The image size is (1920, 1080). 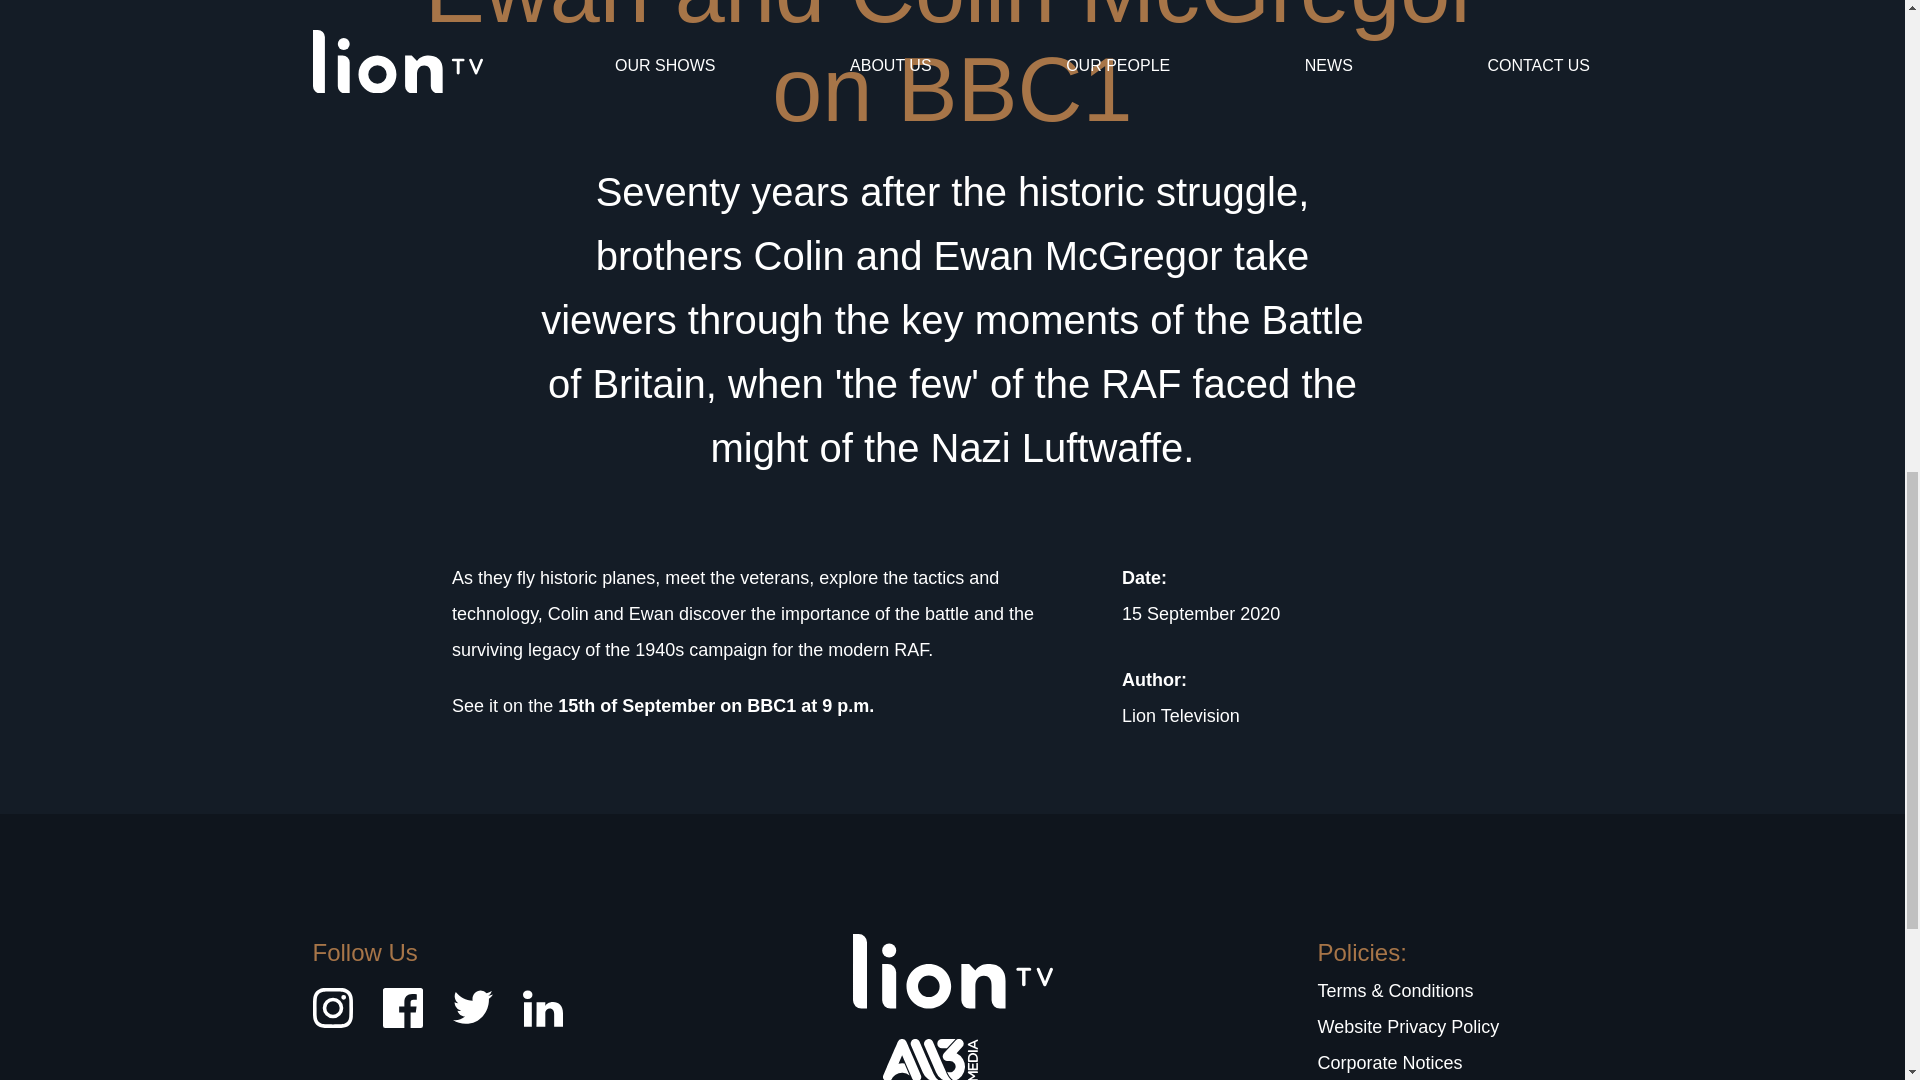 What do you see at coordinates (1408, 1026) in the screenshot?
I see `Website Privacy Policy` at bounding box center [1408, 1026].